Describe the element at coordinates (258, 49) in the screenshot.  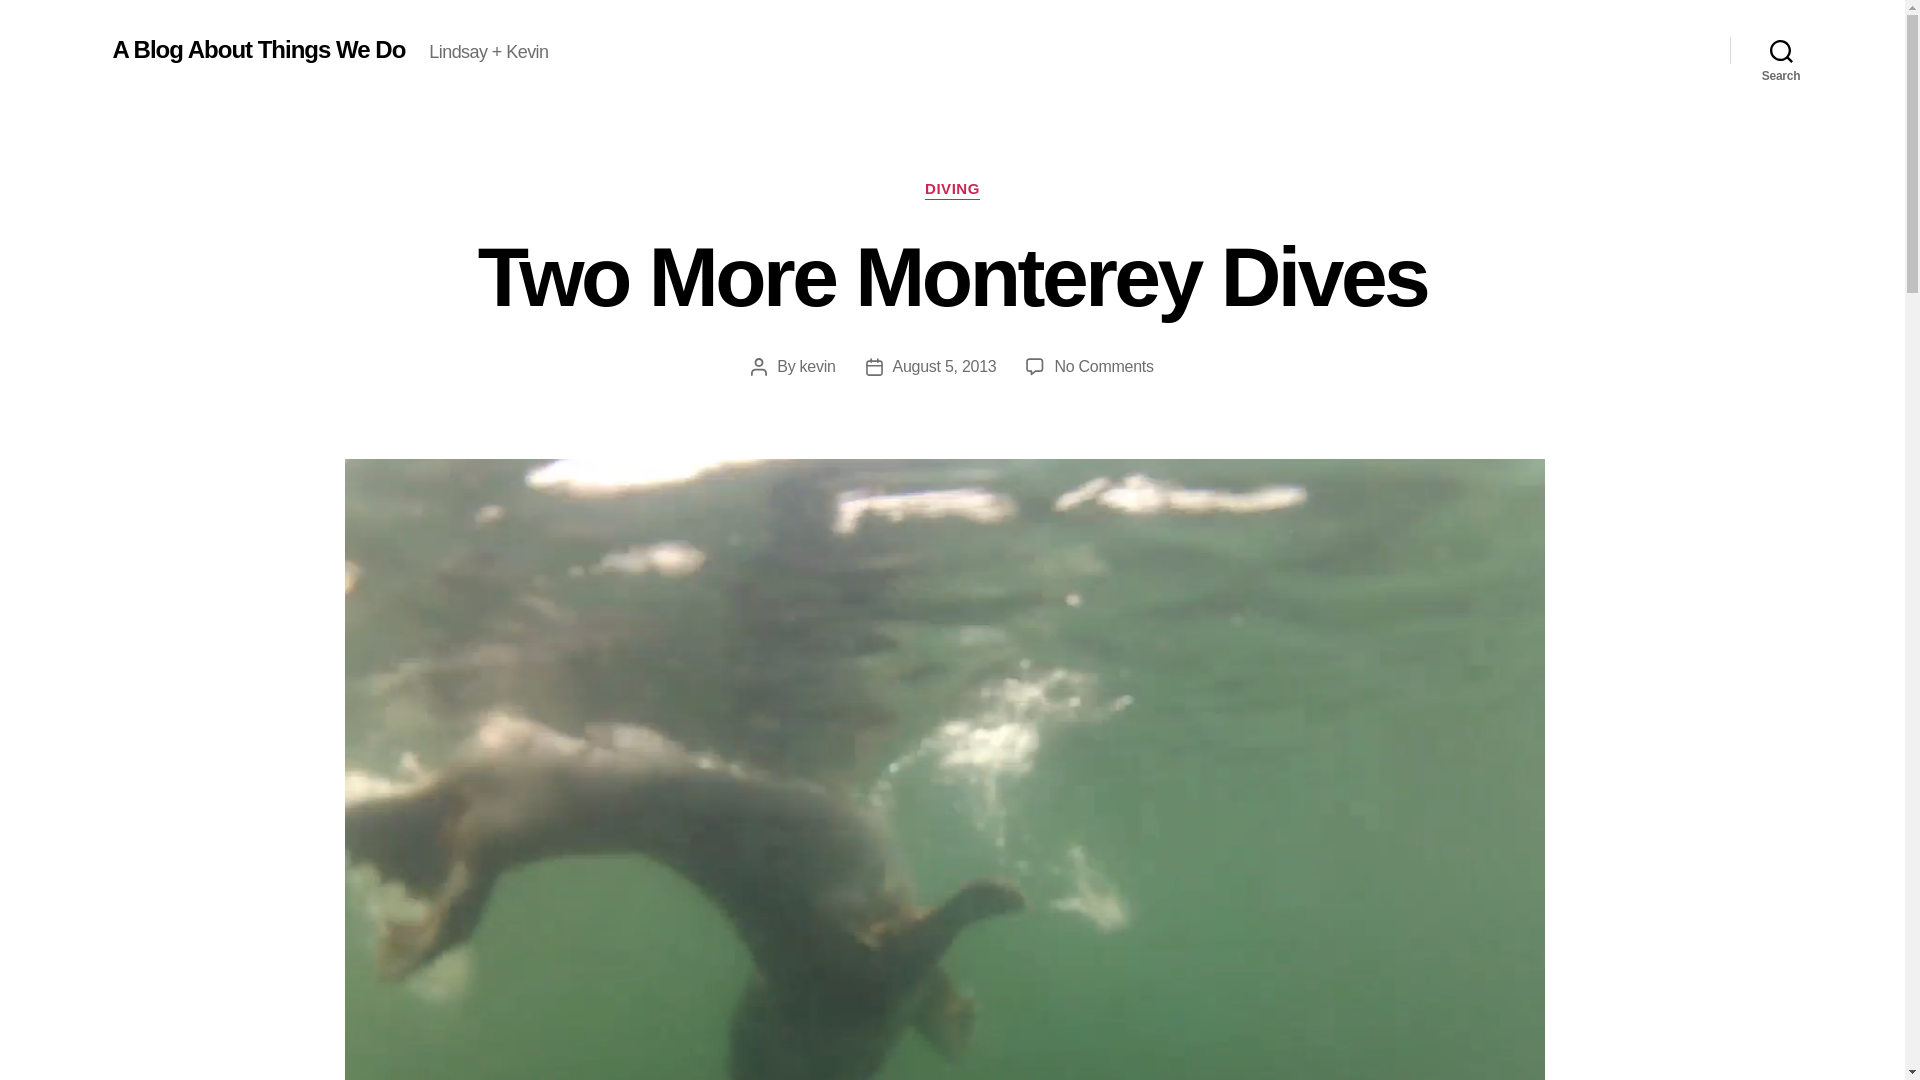
I see `Search` at that location.